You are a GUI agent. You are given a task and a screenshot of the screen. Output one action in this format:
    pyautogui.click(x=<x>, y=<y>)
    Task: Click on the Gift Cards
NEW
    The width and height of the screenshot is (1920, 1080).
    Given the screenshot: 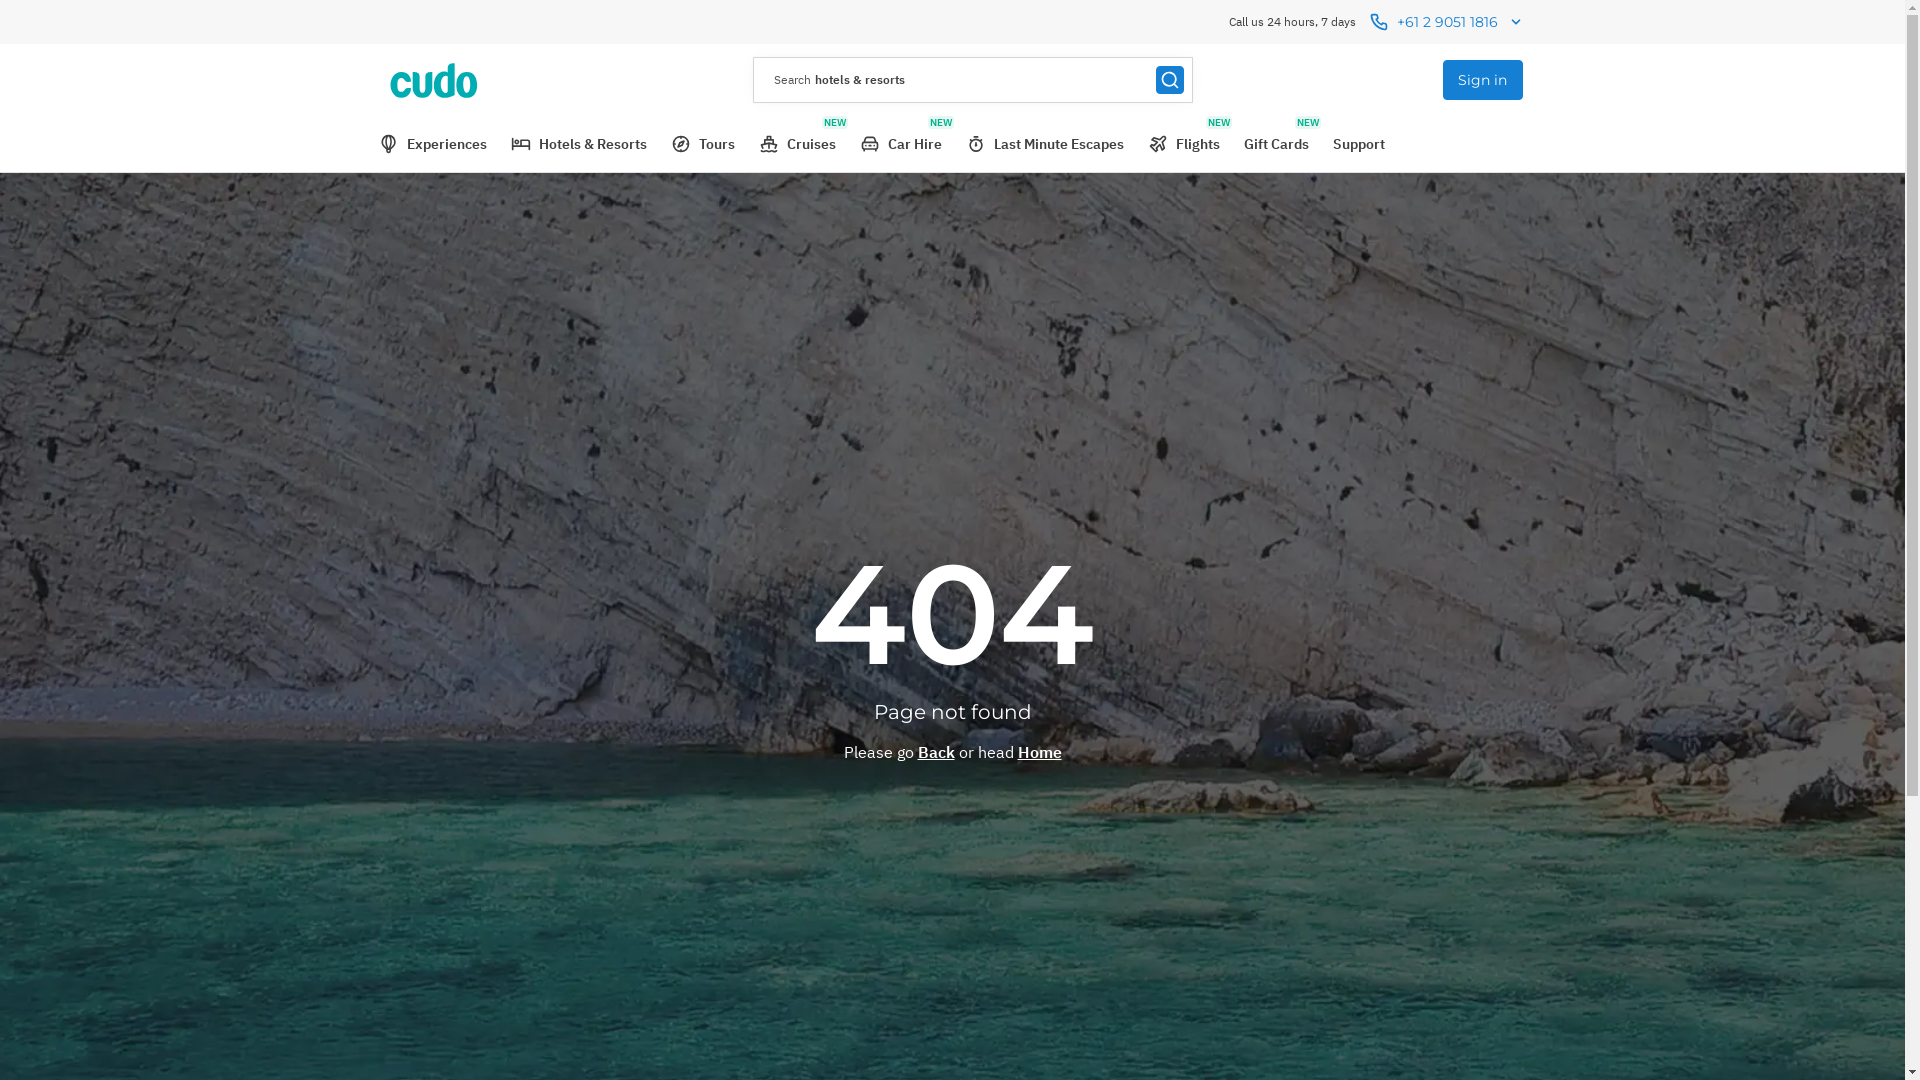 What is the action you would take?
    pyautogui.click(x=1276, y=144)
    